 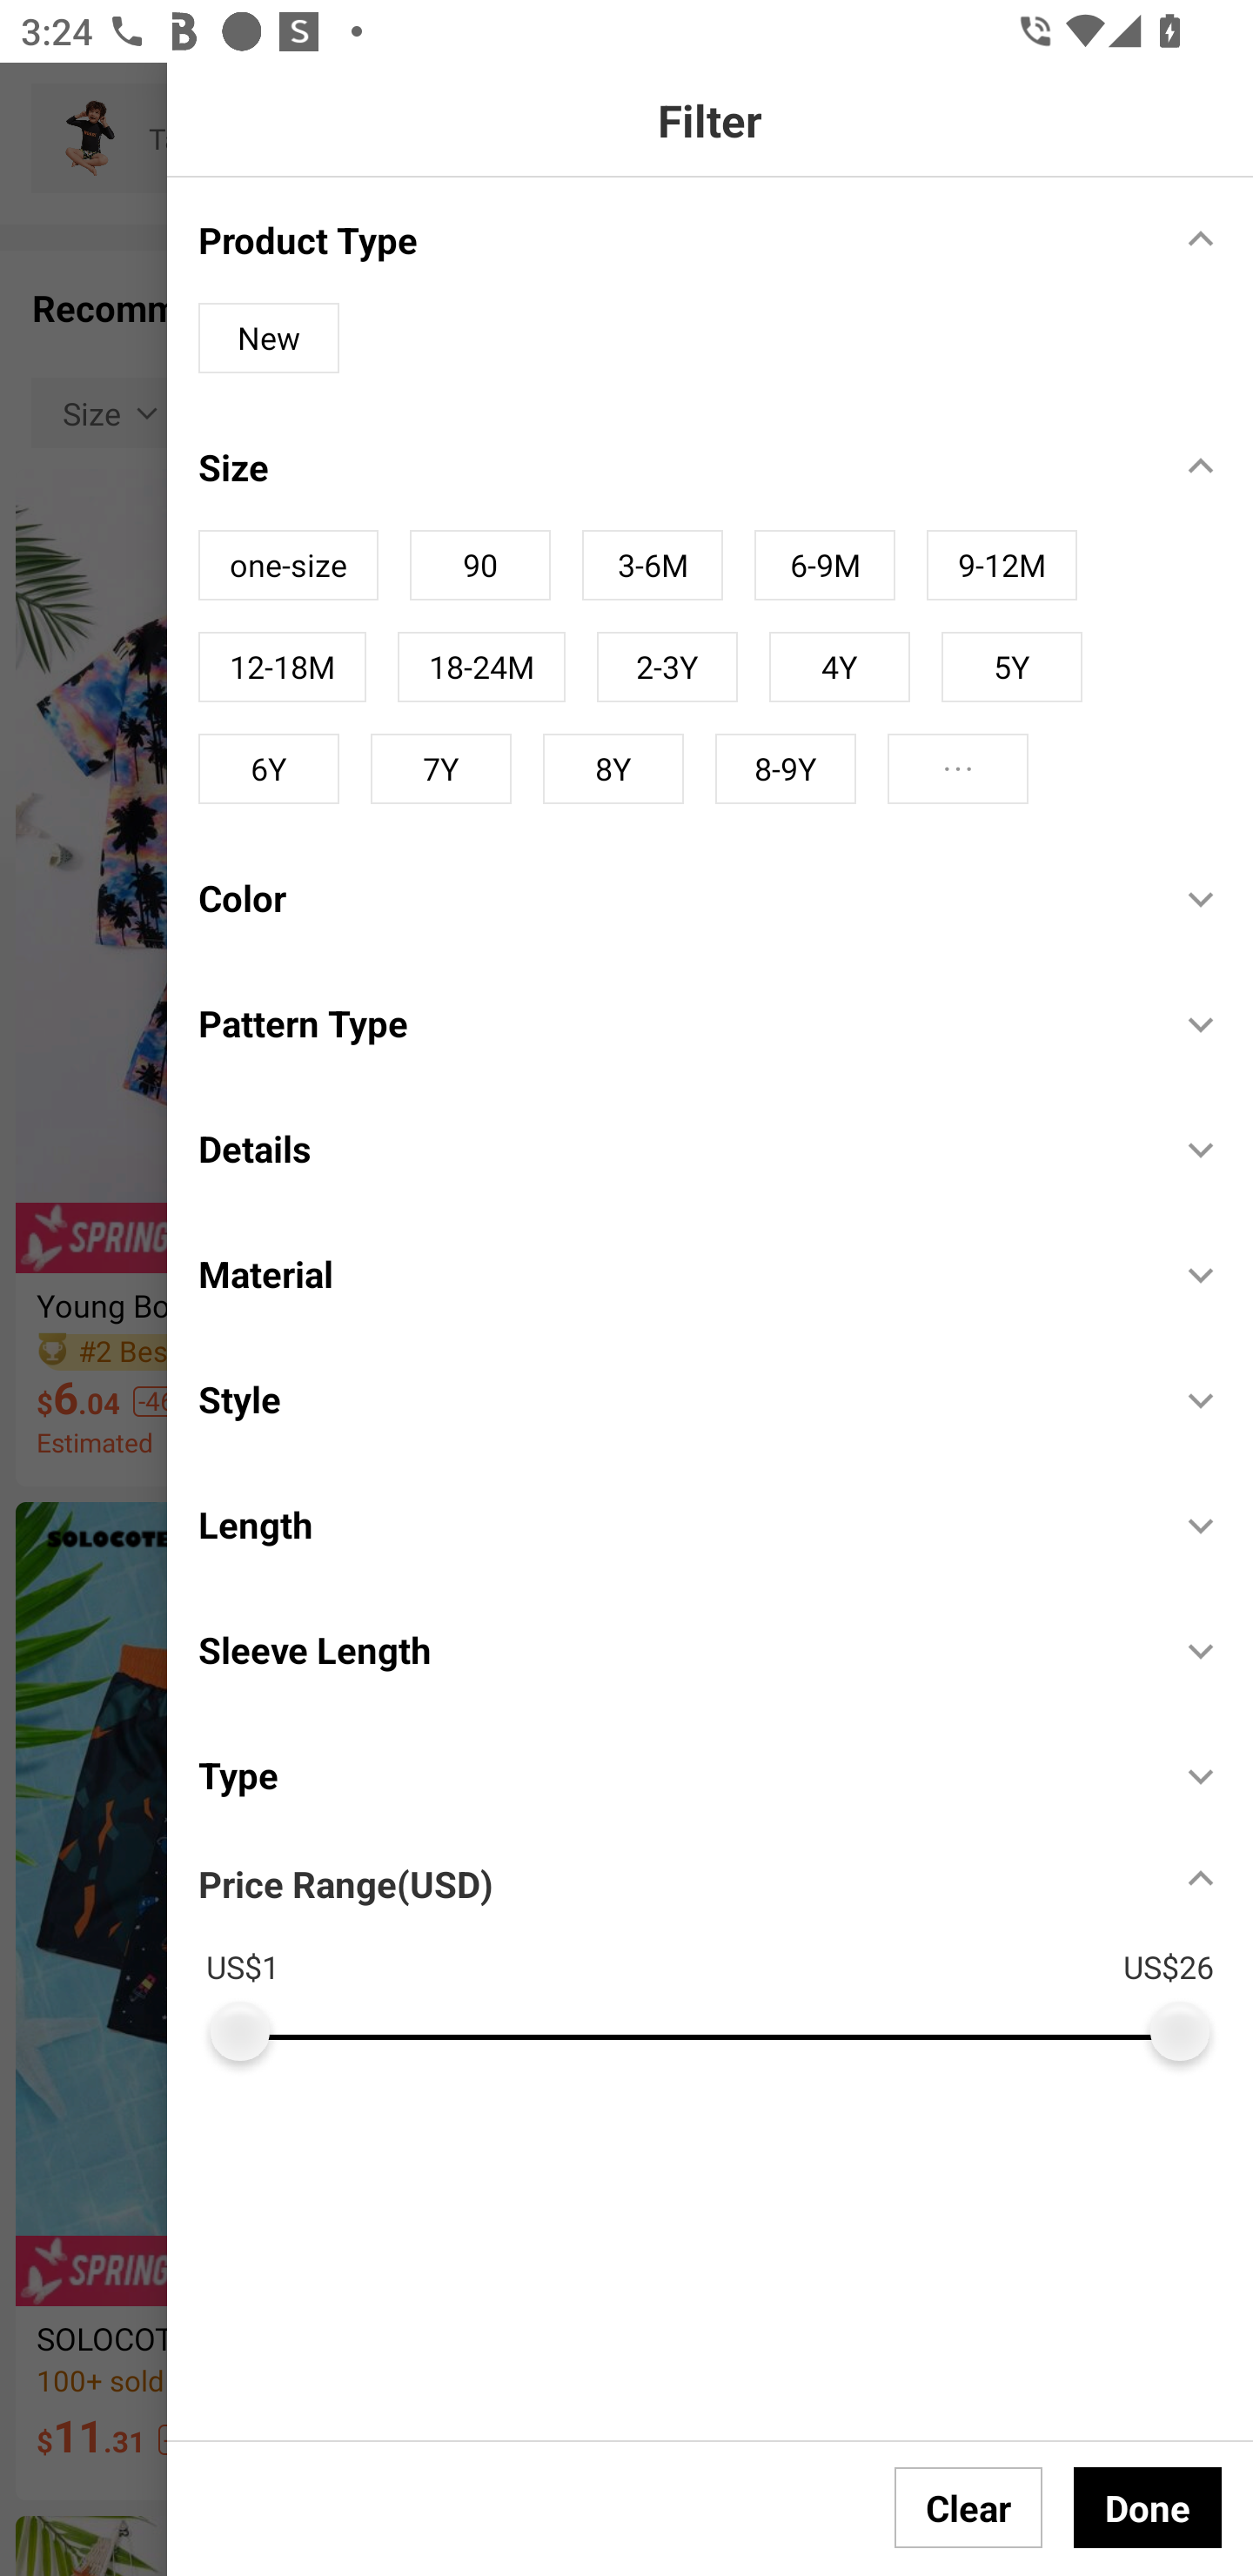 What do you see at coordinates (268, 768) in the screenshot?
I see `6Y` at bounding box center [268, 768].